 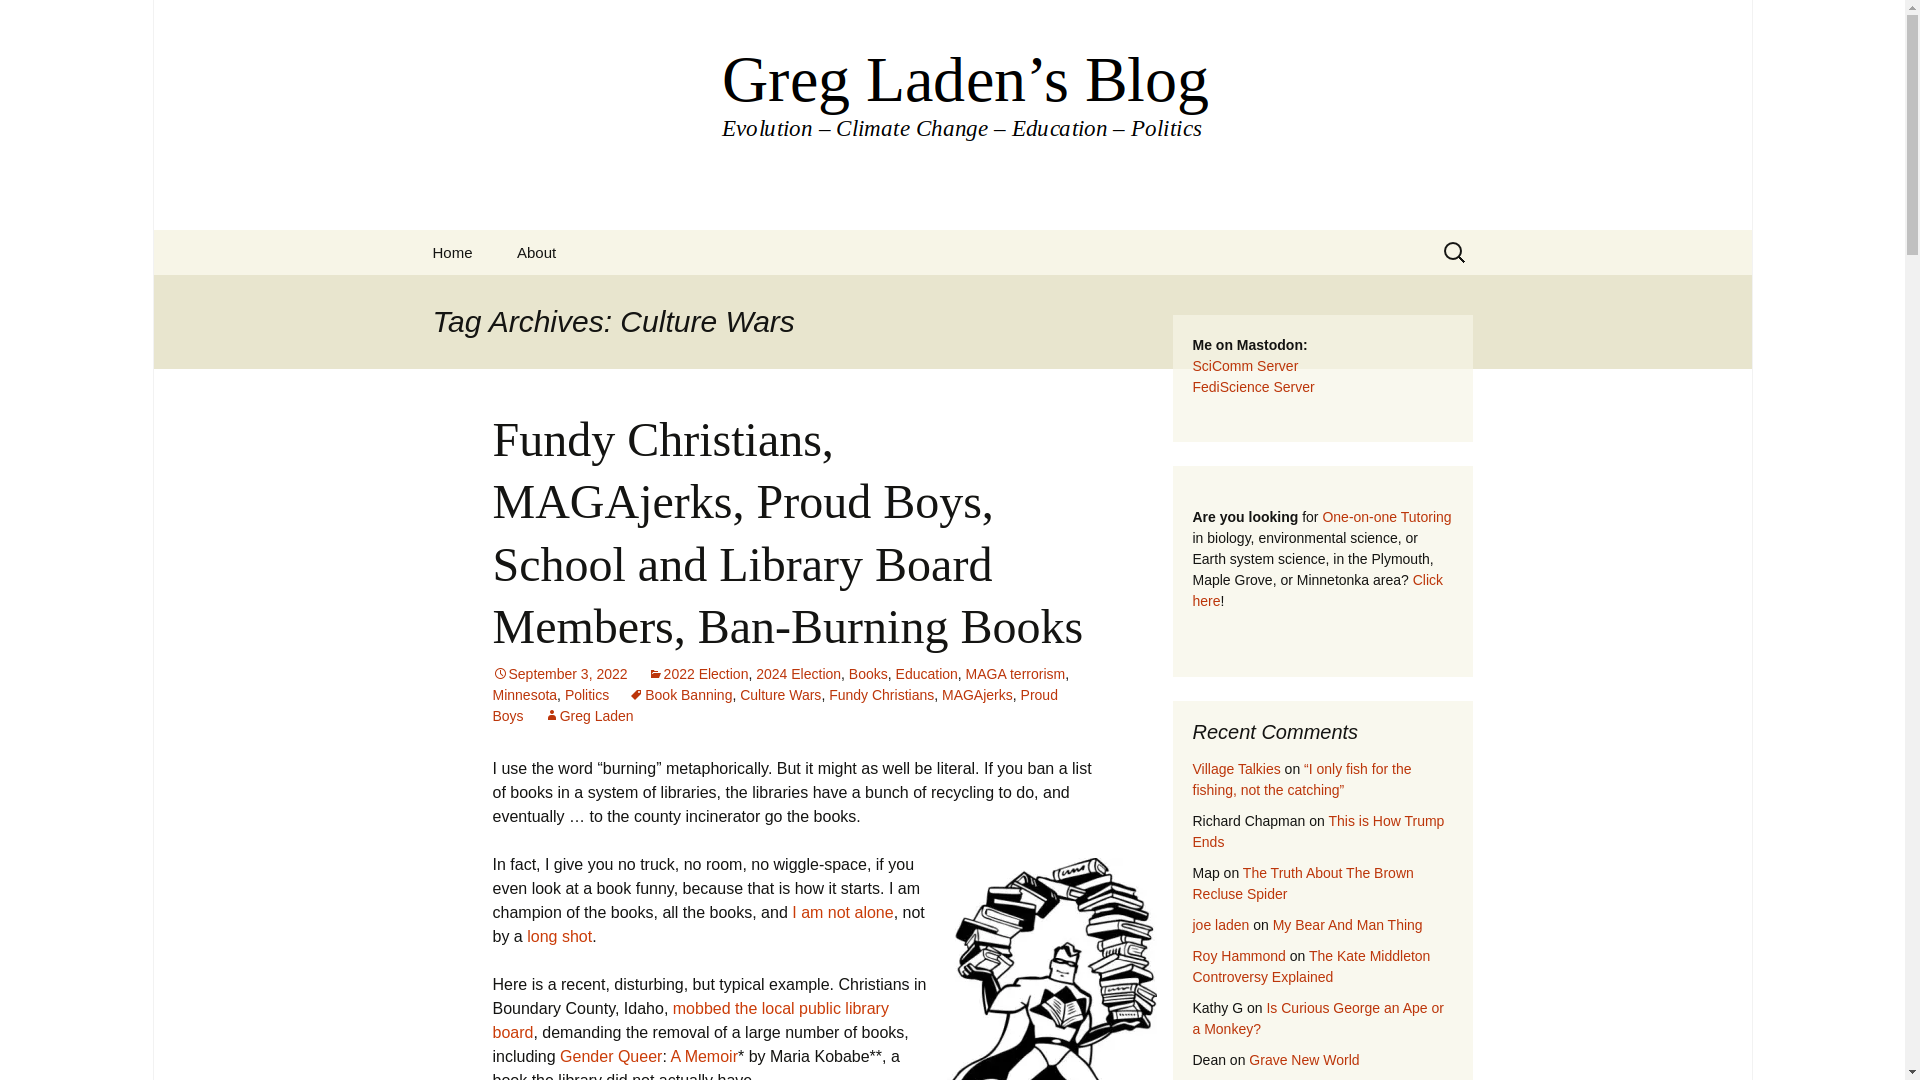 I want to click on 2022 Election, so click(x=698, y=674).